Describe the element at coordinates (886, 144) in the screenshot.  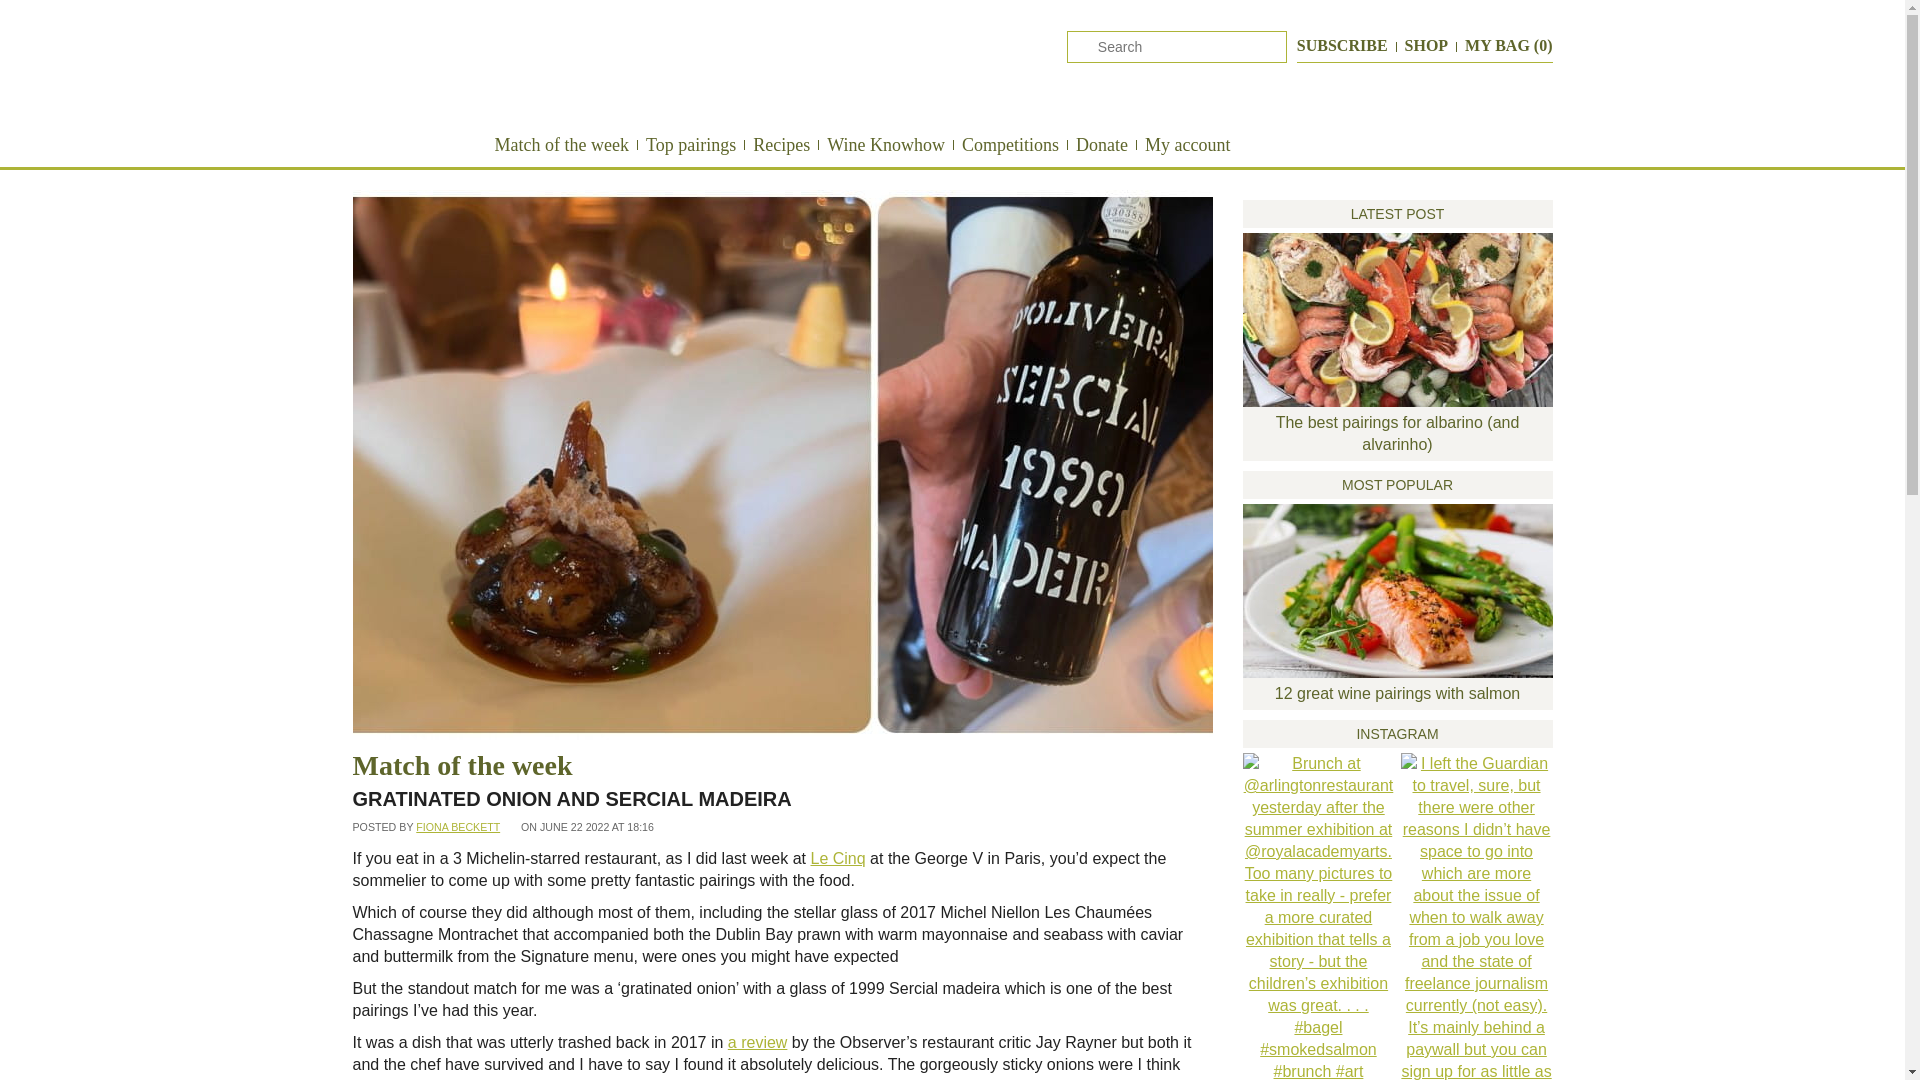
I see `Wine Knowhow` at that location.